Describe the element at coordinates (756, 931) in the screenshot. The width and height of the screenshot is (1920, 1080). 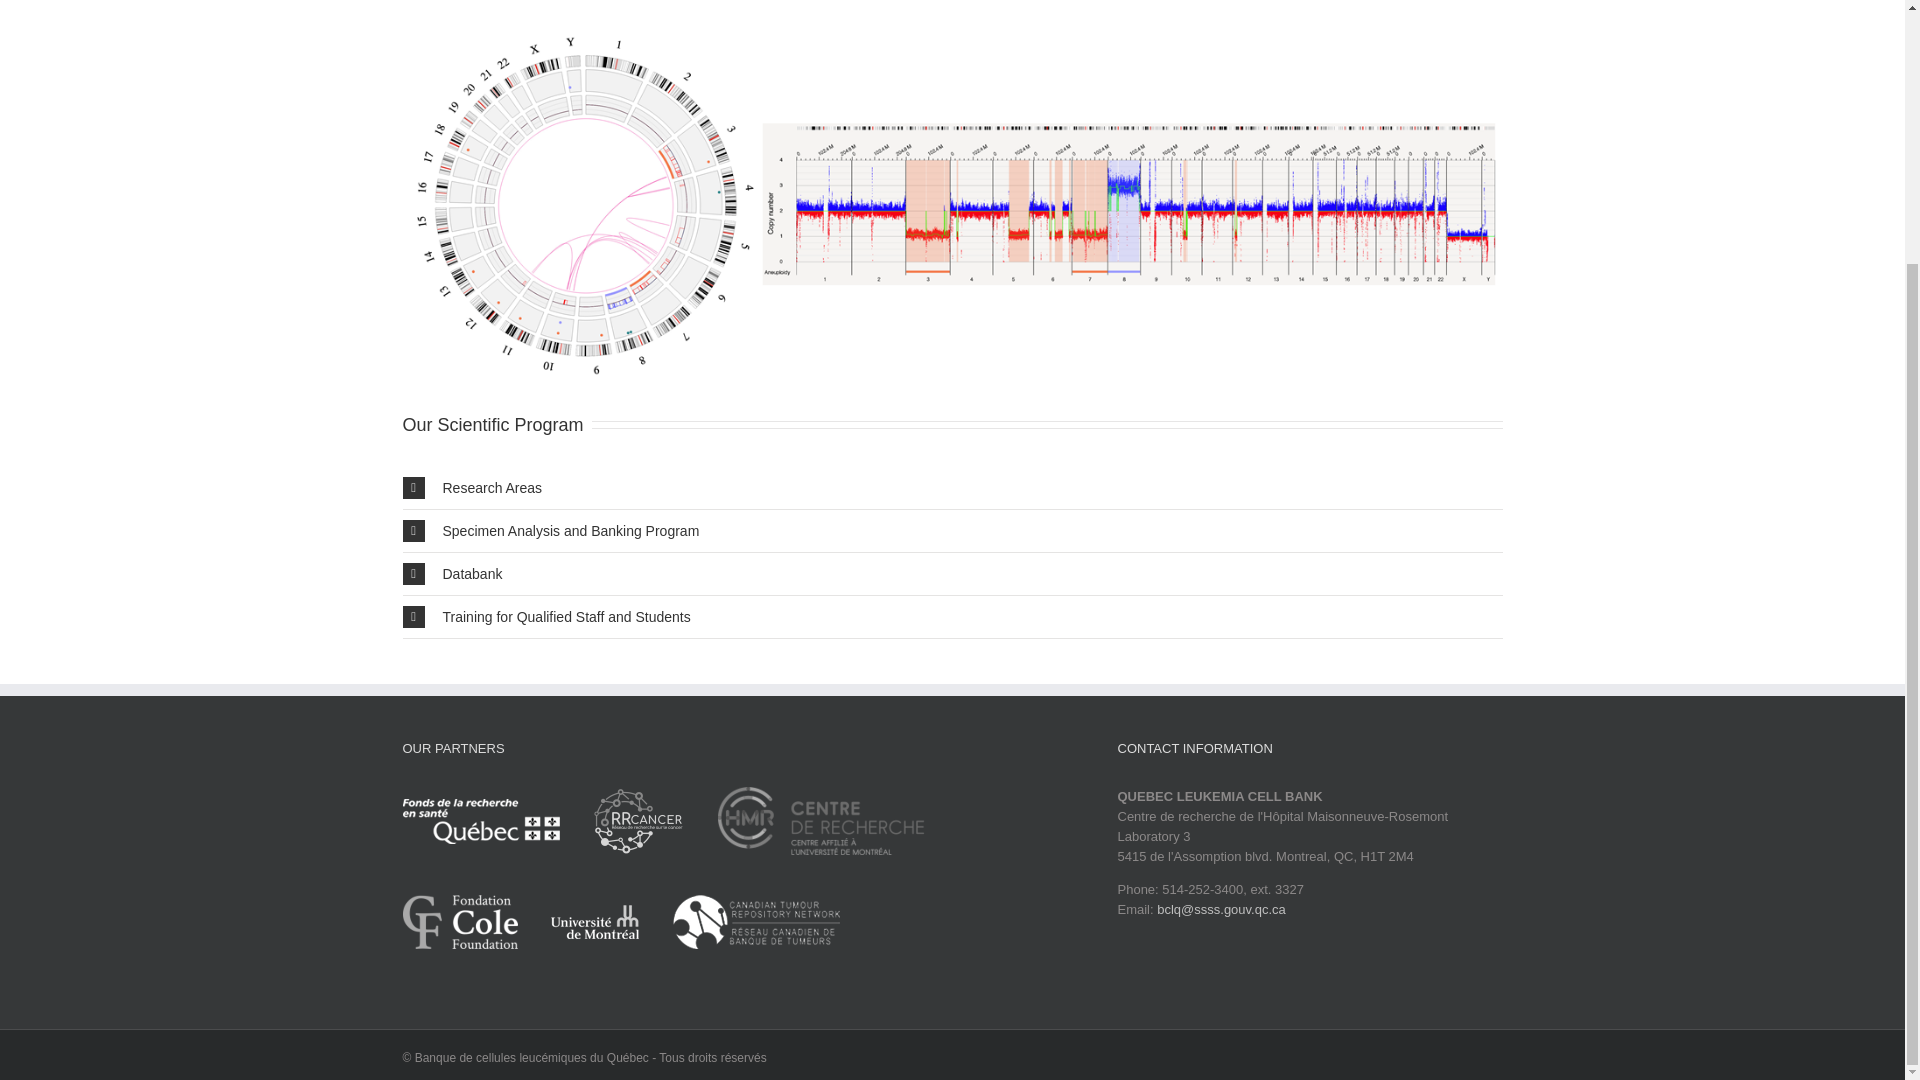
I see `The Canadian Tumour Repository Network` at that location.